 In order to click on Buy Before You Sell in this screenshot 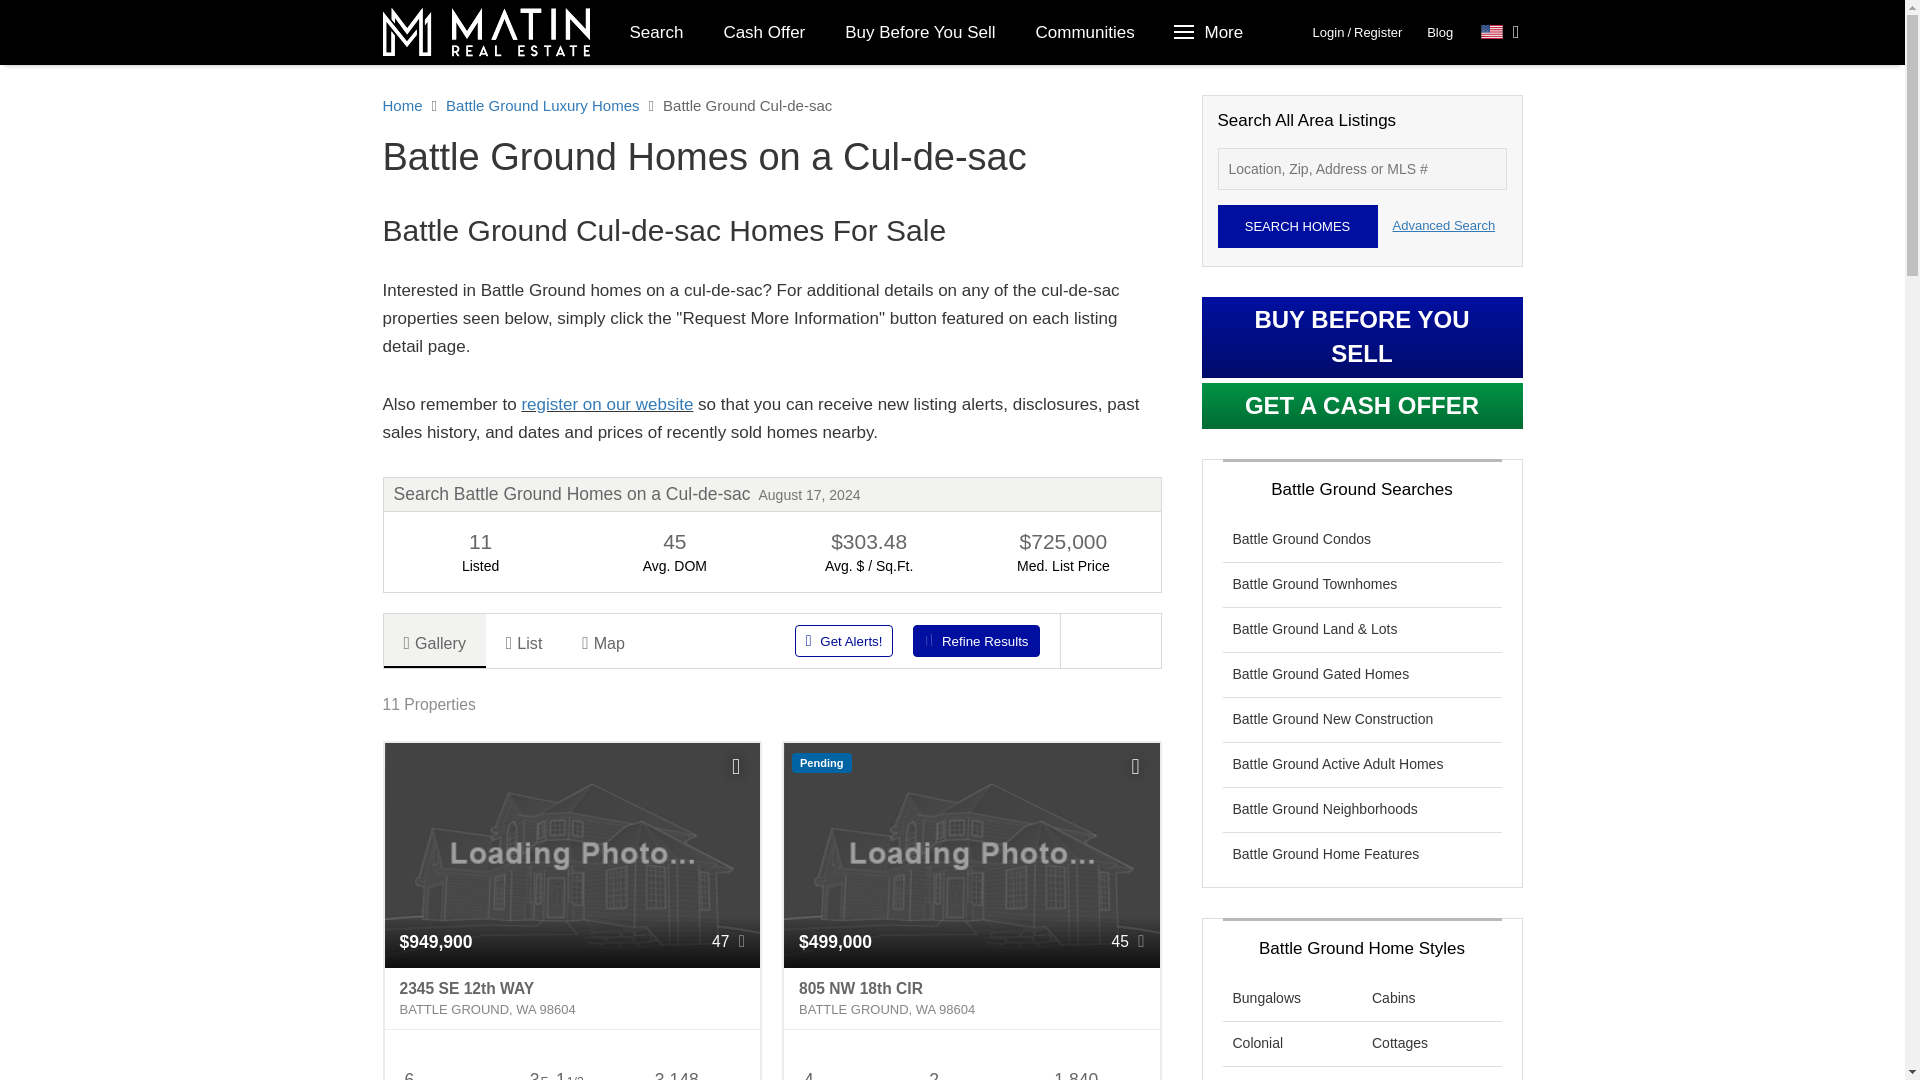, I will do `click(920, 32)`.